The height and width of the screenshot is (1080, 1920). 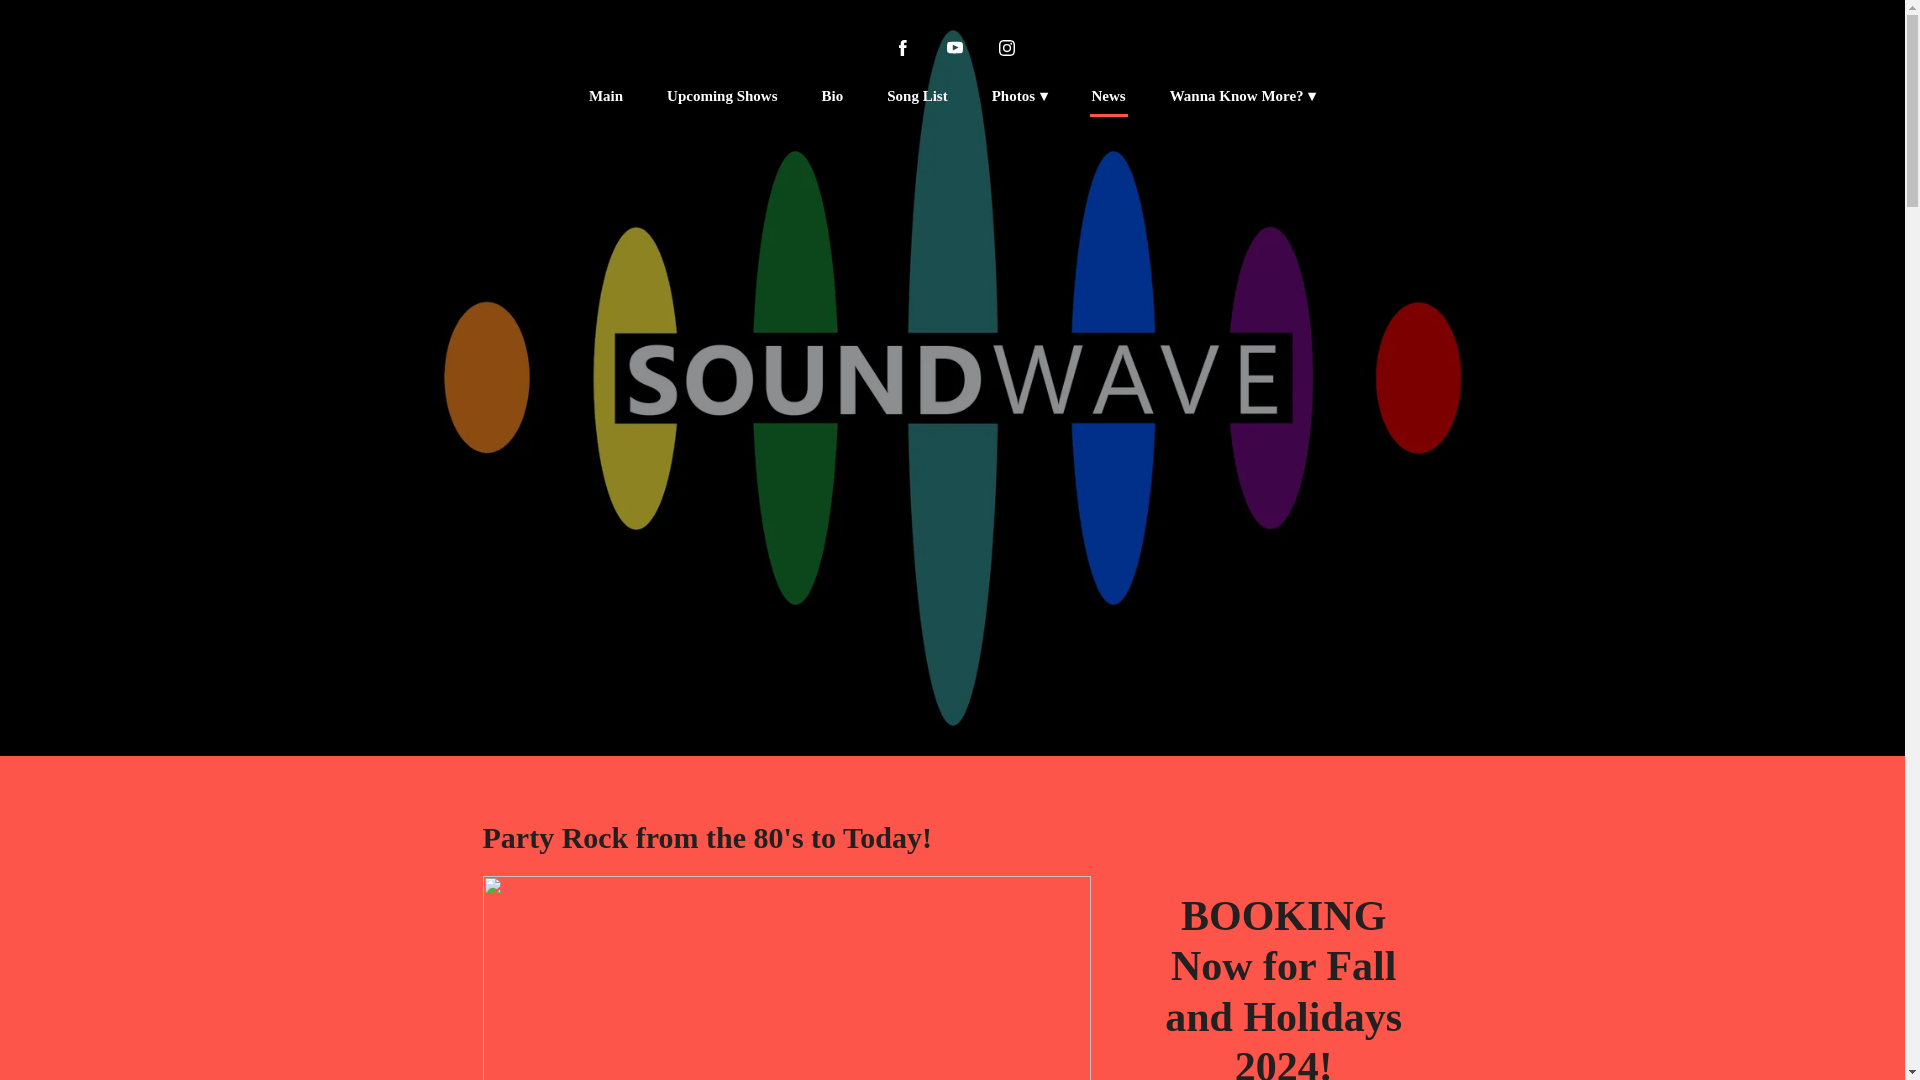 I want to click on Wanna Know More?, so click(x=1242, y=96).